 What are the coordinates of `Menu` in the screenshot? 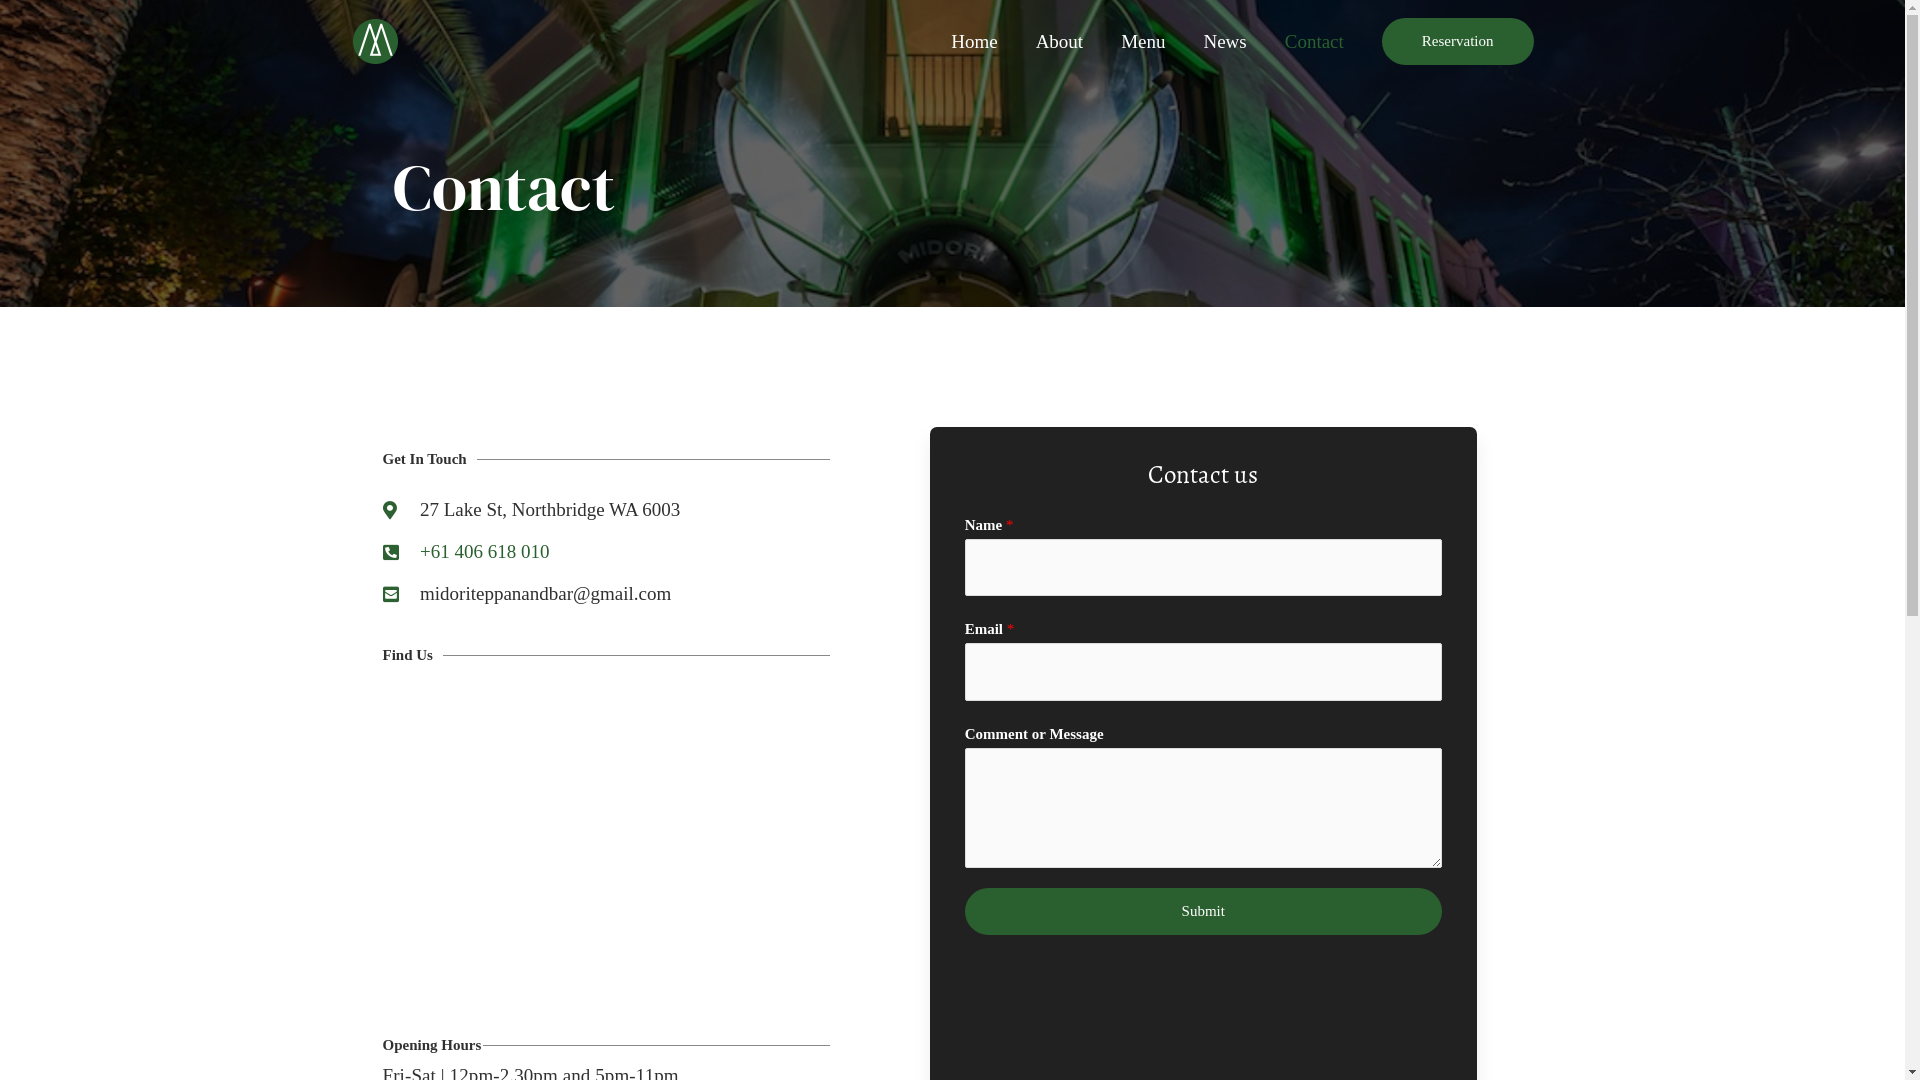 It's located at (1143, 42).